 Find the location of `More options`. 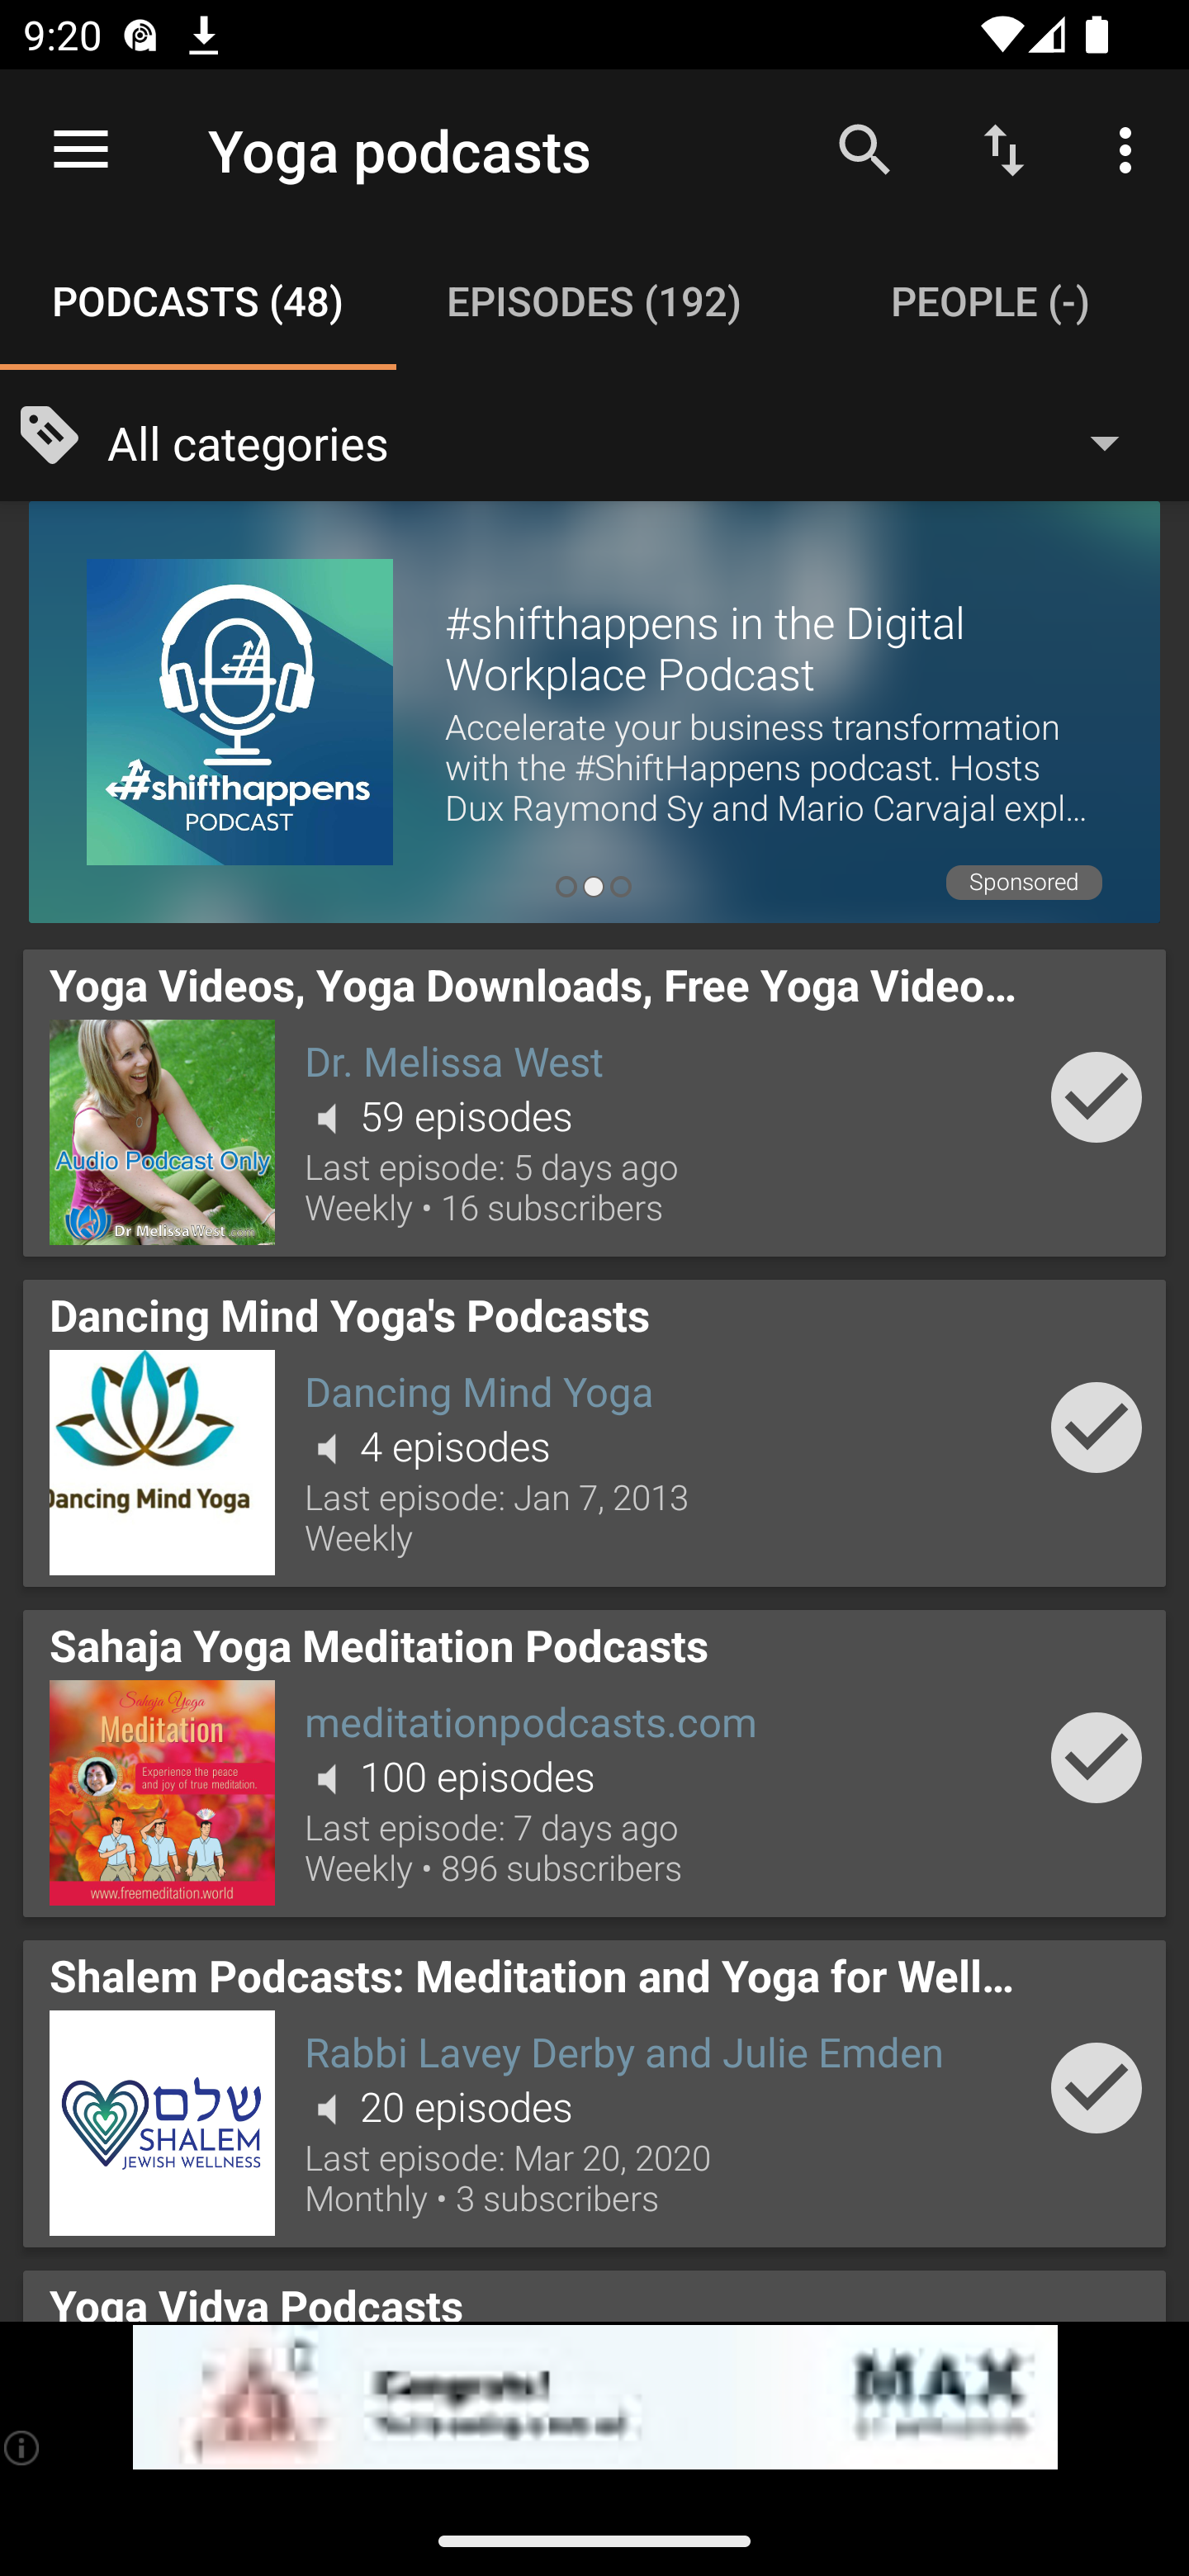

More options is located at coordinates (1131, 149).